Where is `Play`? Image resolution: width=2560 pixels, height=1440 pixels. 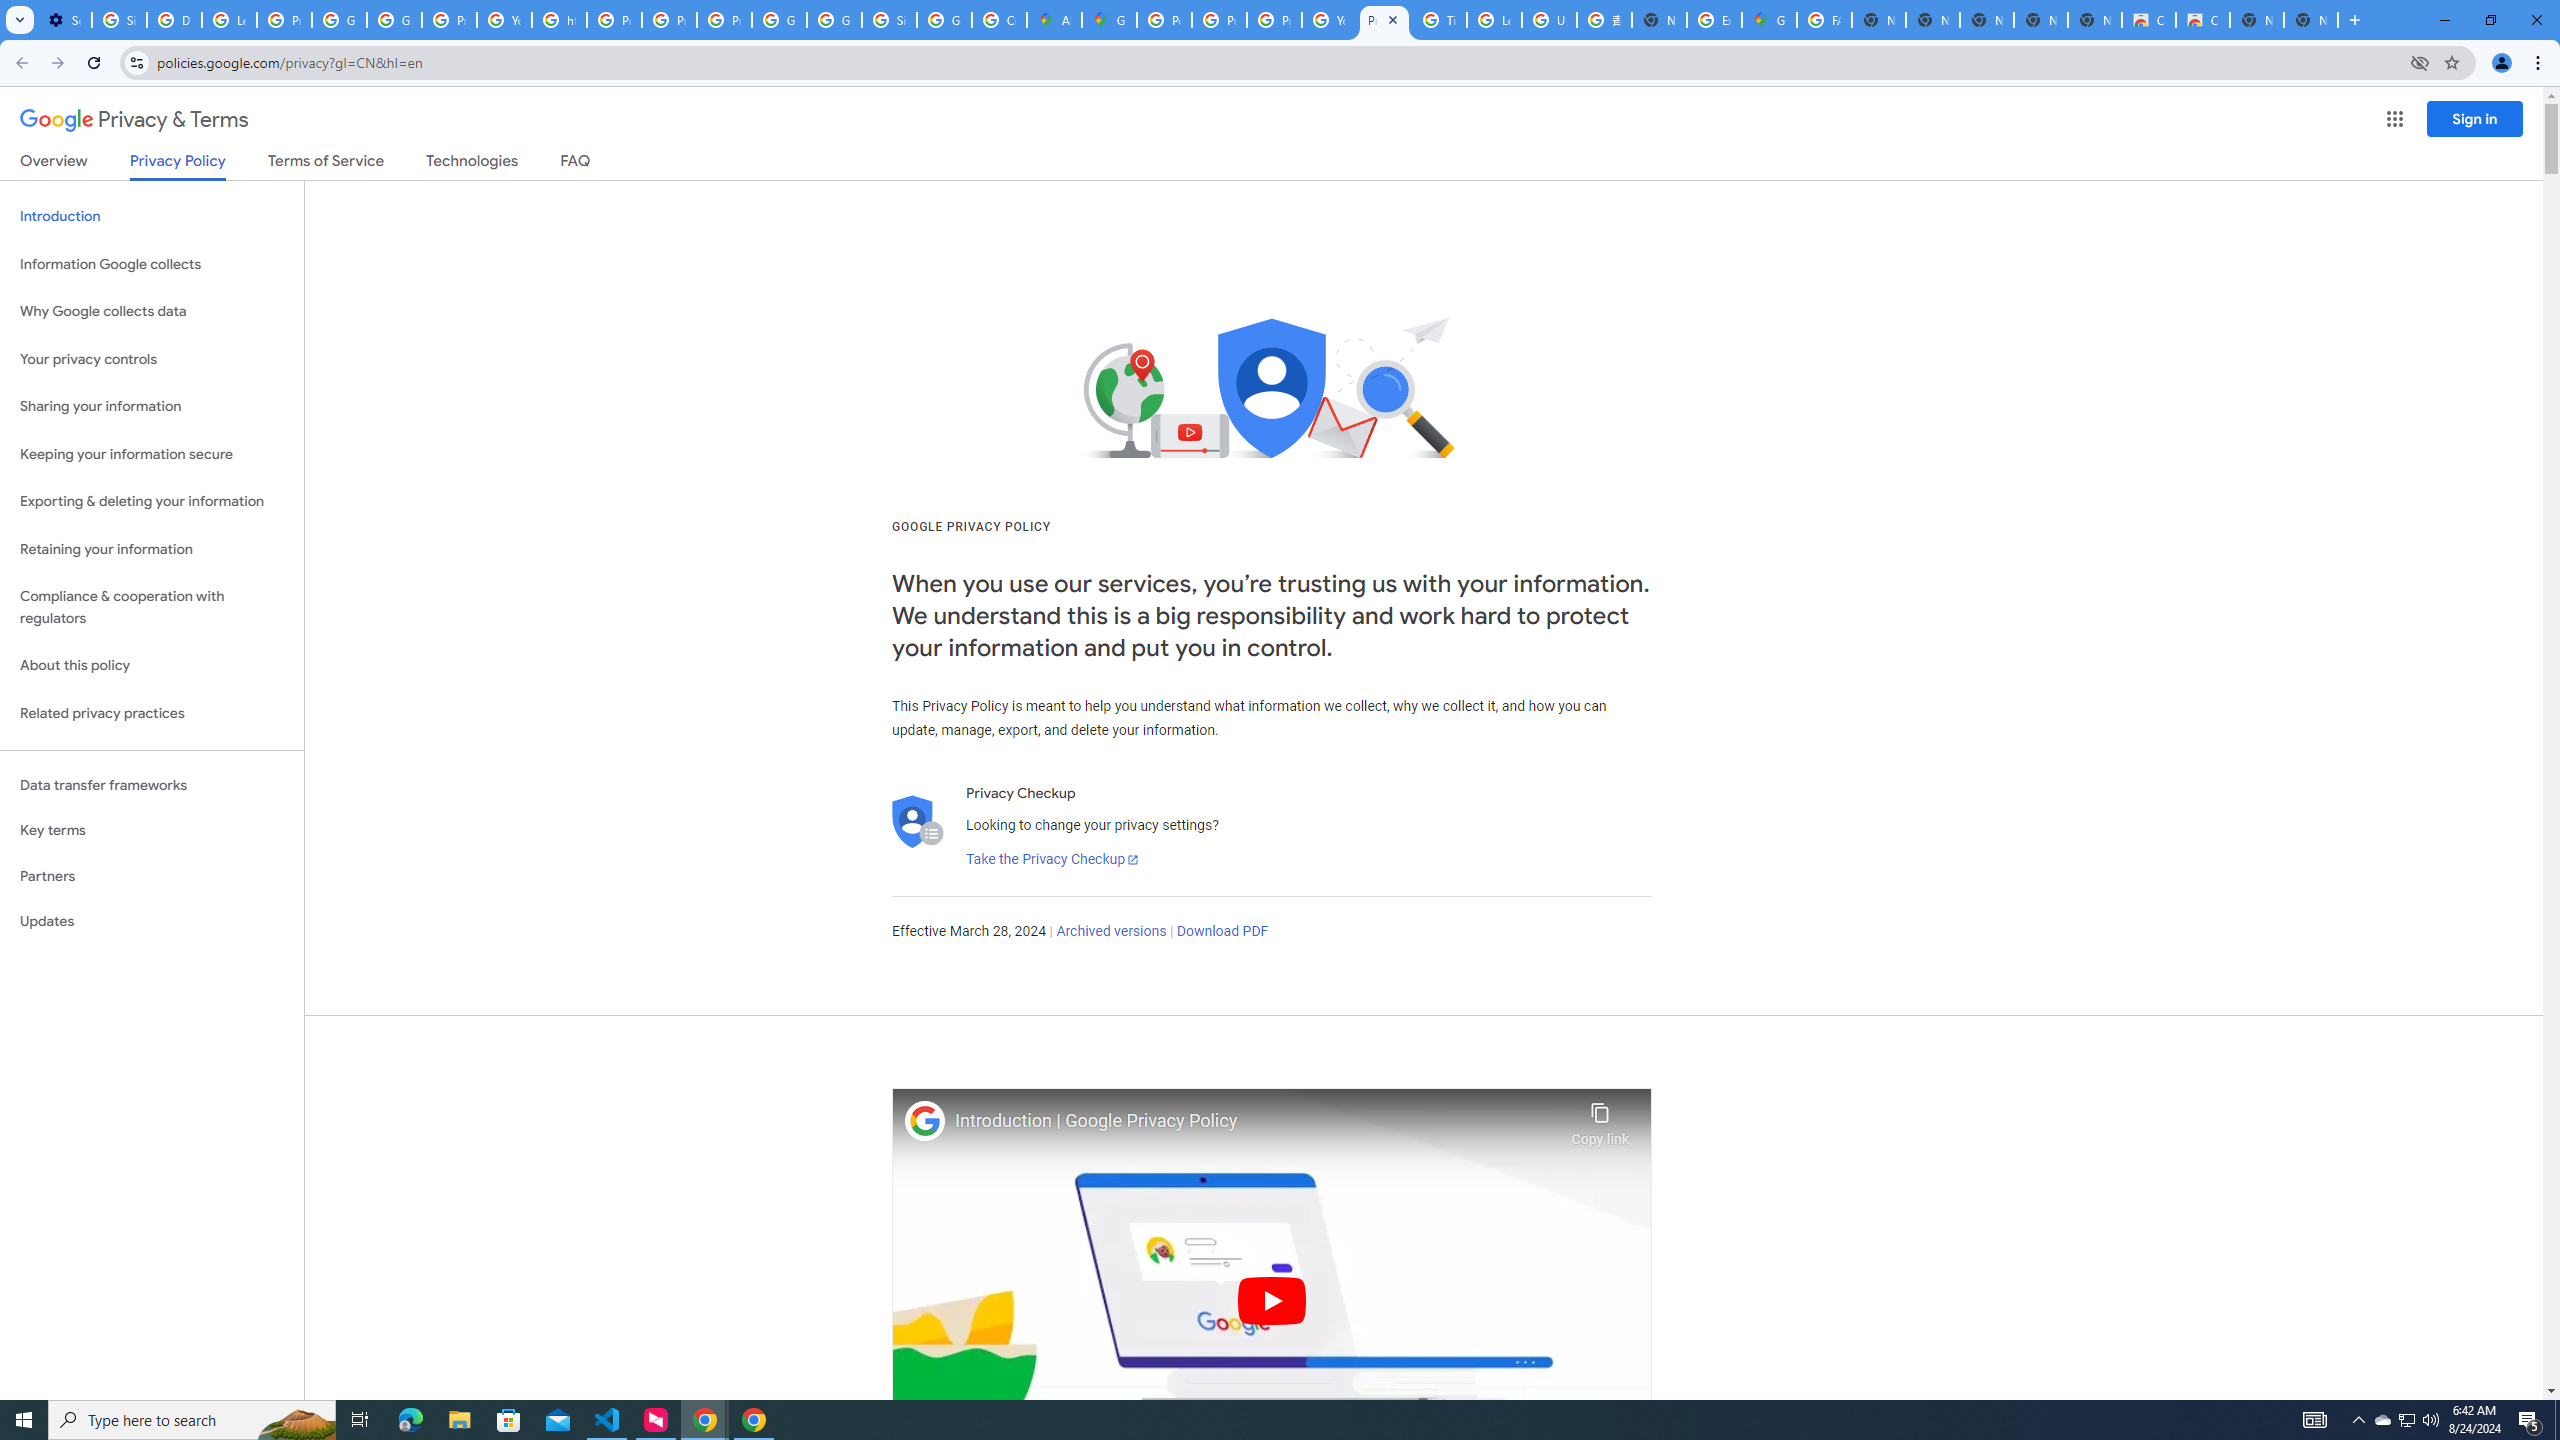 Play is located at coordinates (1272, 1300).